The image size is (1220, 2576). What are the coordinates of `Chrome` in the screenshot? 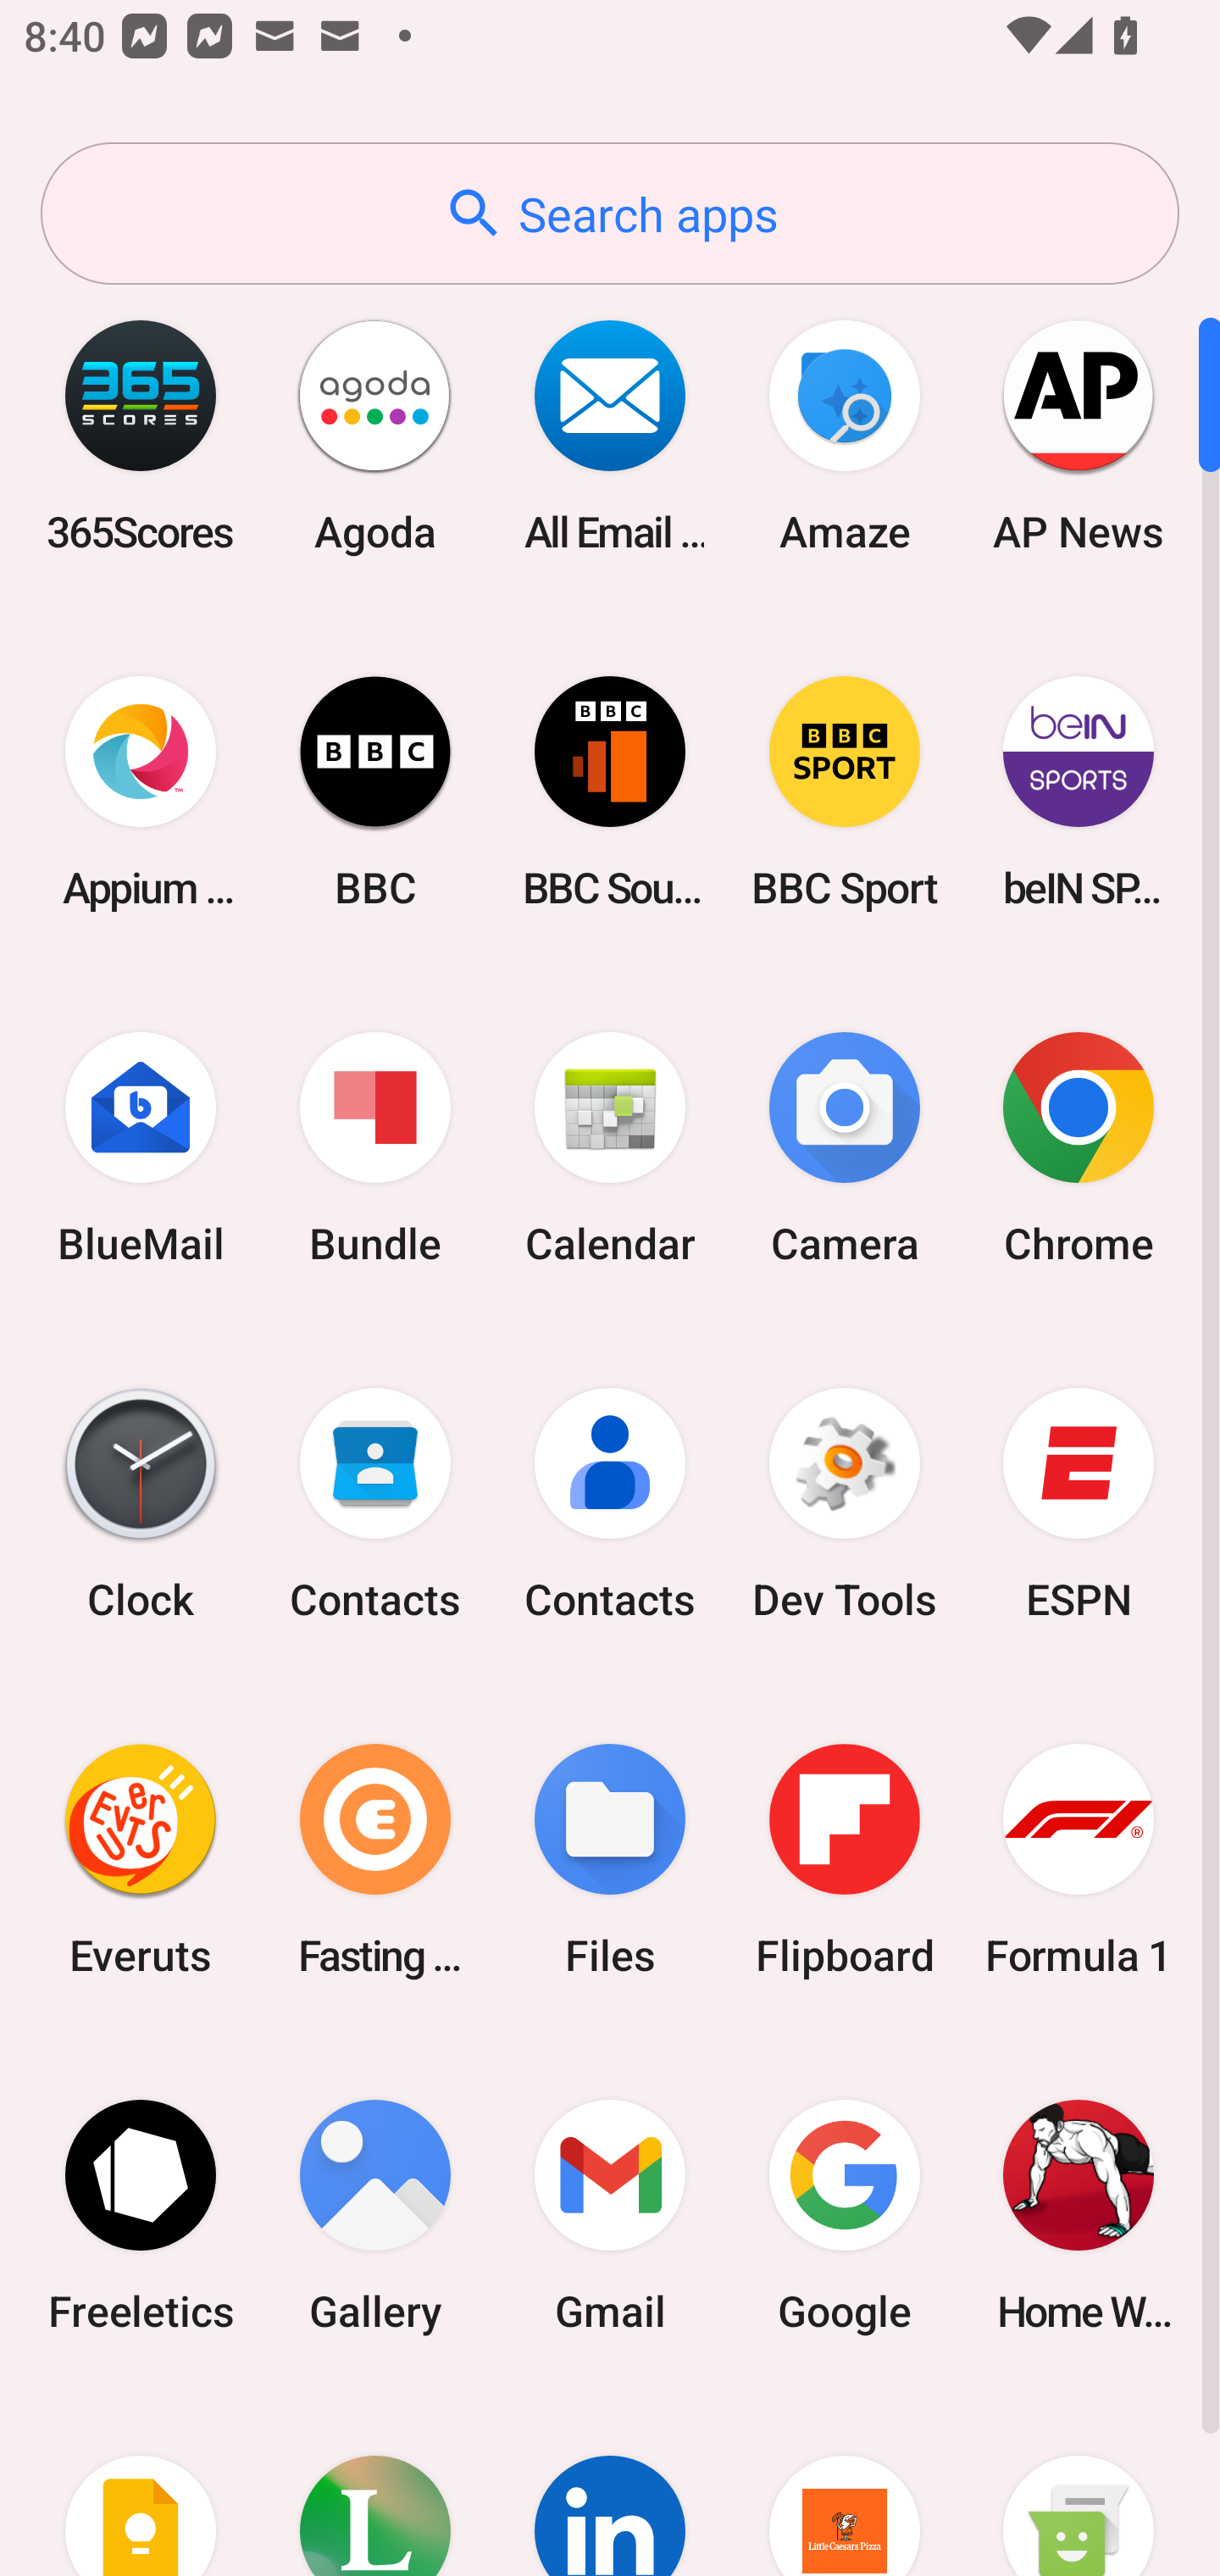 It's located at (1079, 1149).